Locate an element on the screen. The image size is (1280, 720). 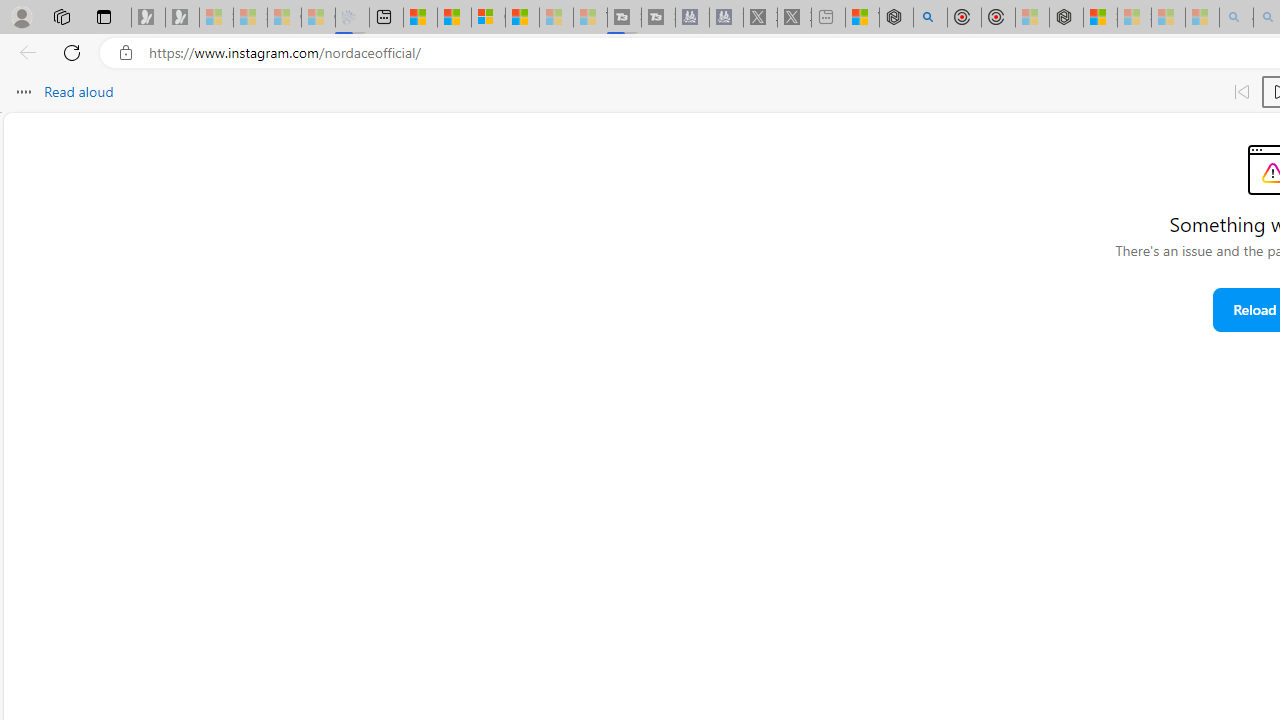
Microsoft Start - Sleeping is located at coordinates (556, 18).